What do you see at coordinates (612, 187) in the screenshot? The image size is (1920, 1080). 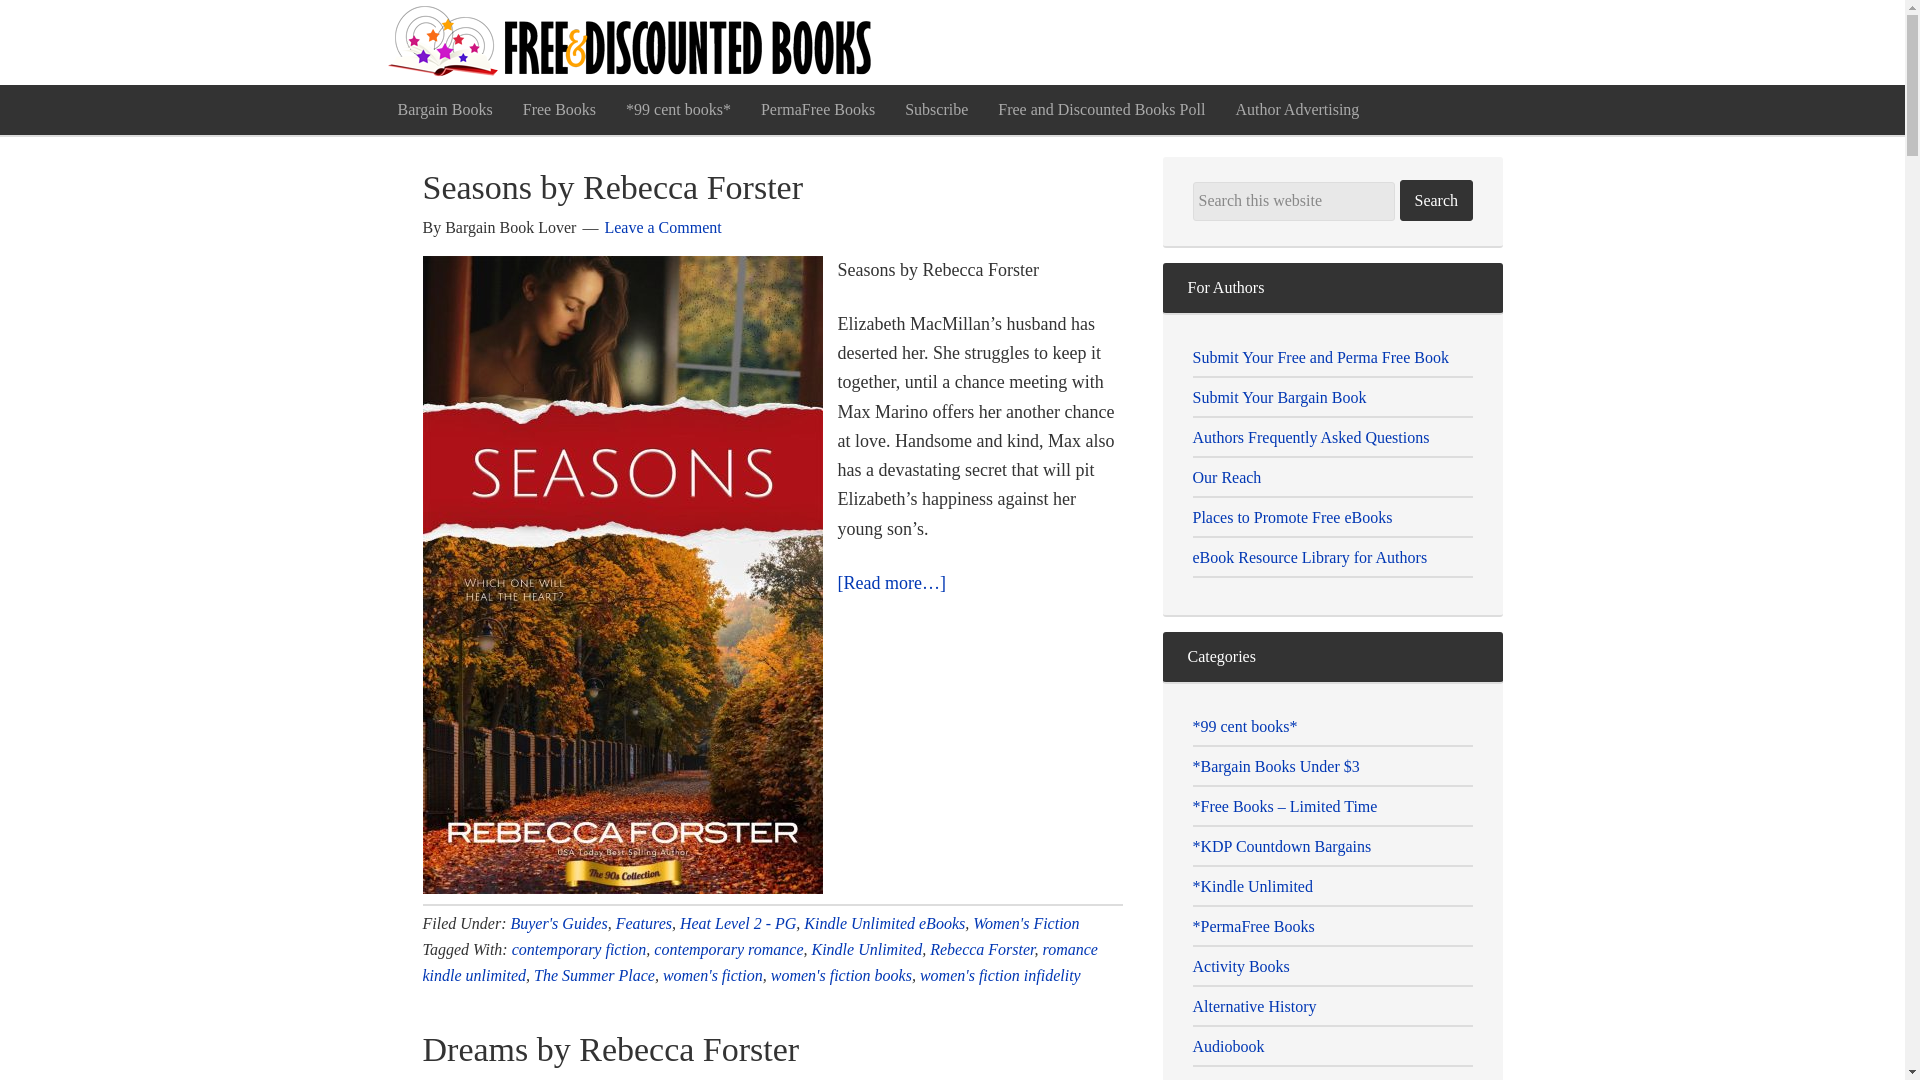 I see `Seasons by Rebecca Forster` at bounding box center [612, 187].